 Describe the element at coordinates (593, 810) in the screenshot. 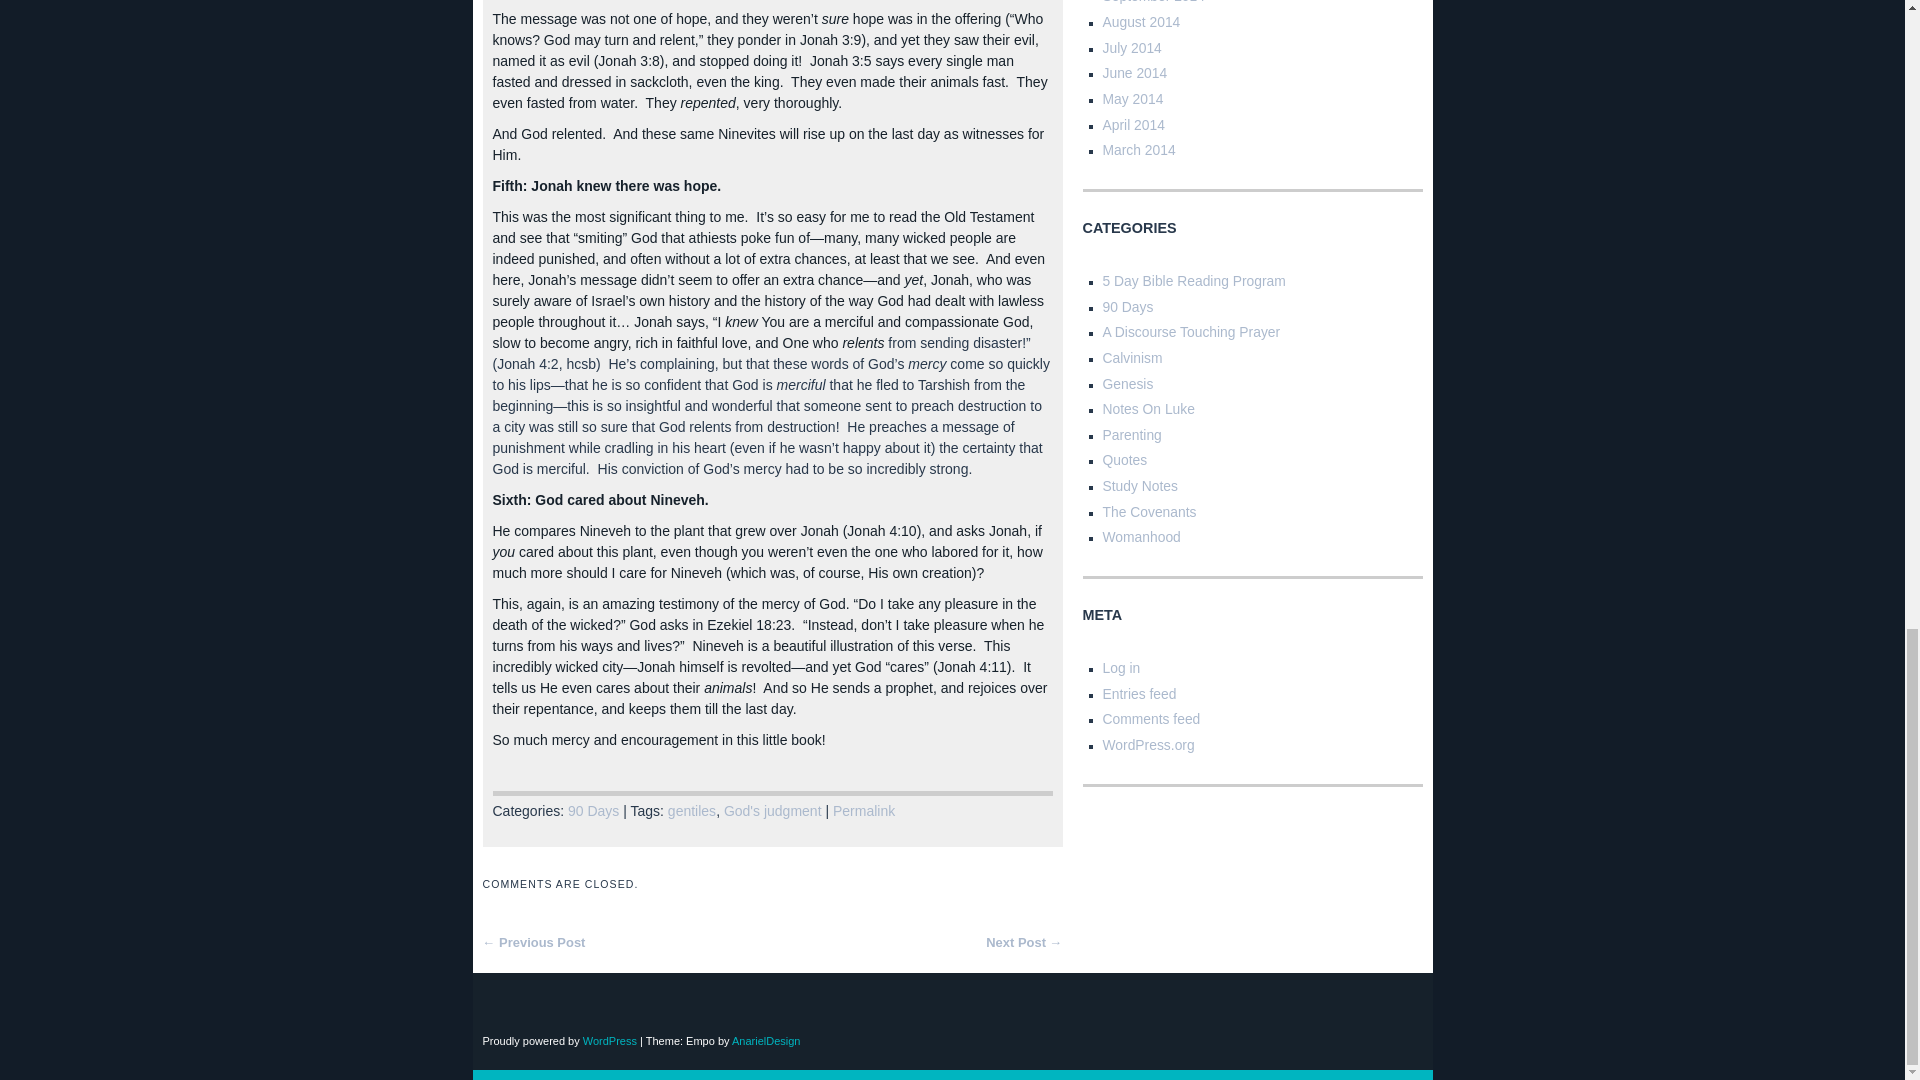

I see `90 Days` at that location.